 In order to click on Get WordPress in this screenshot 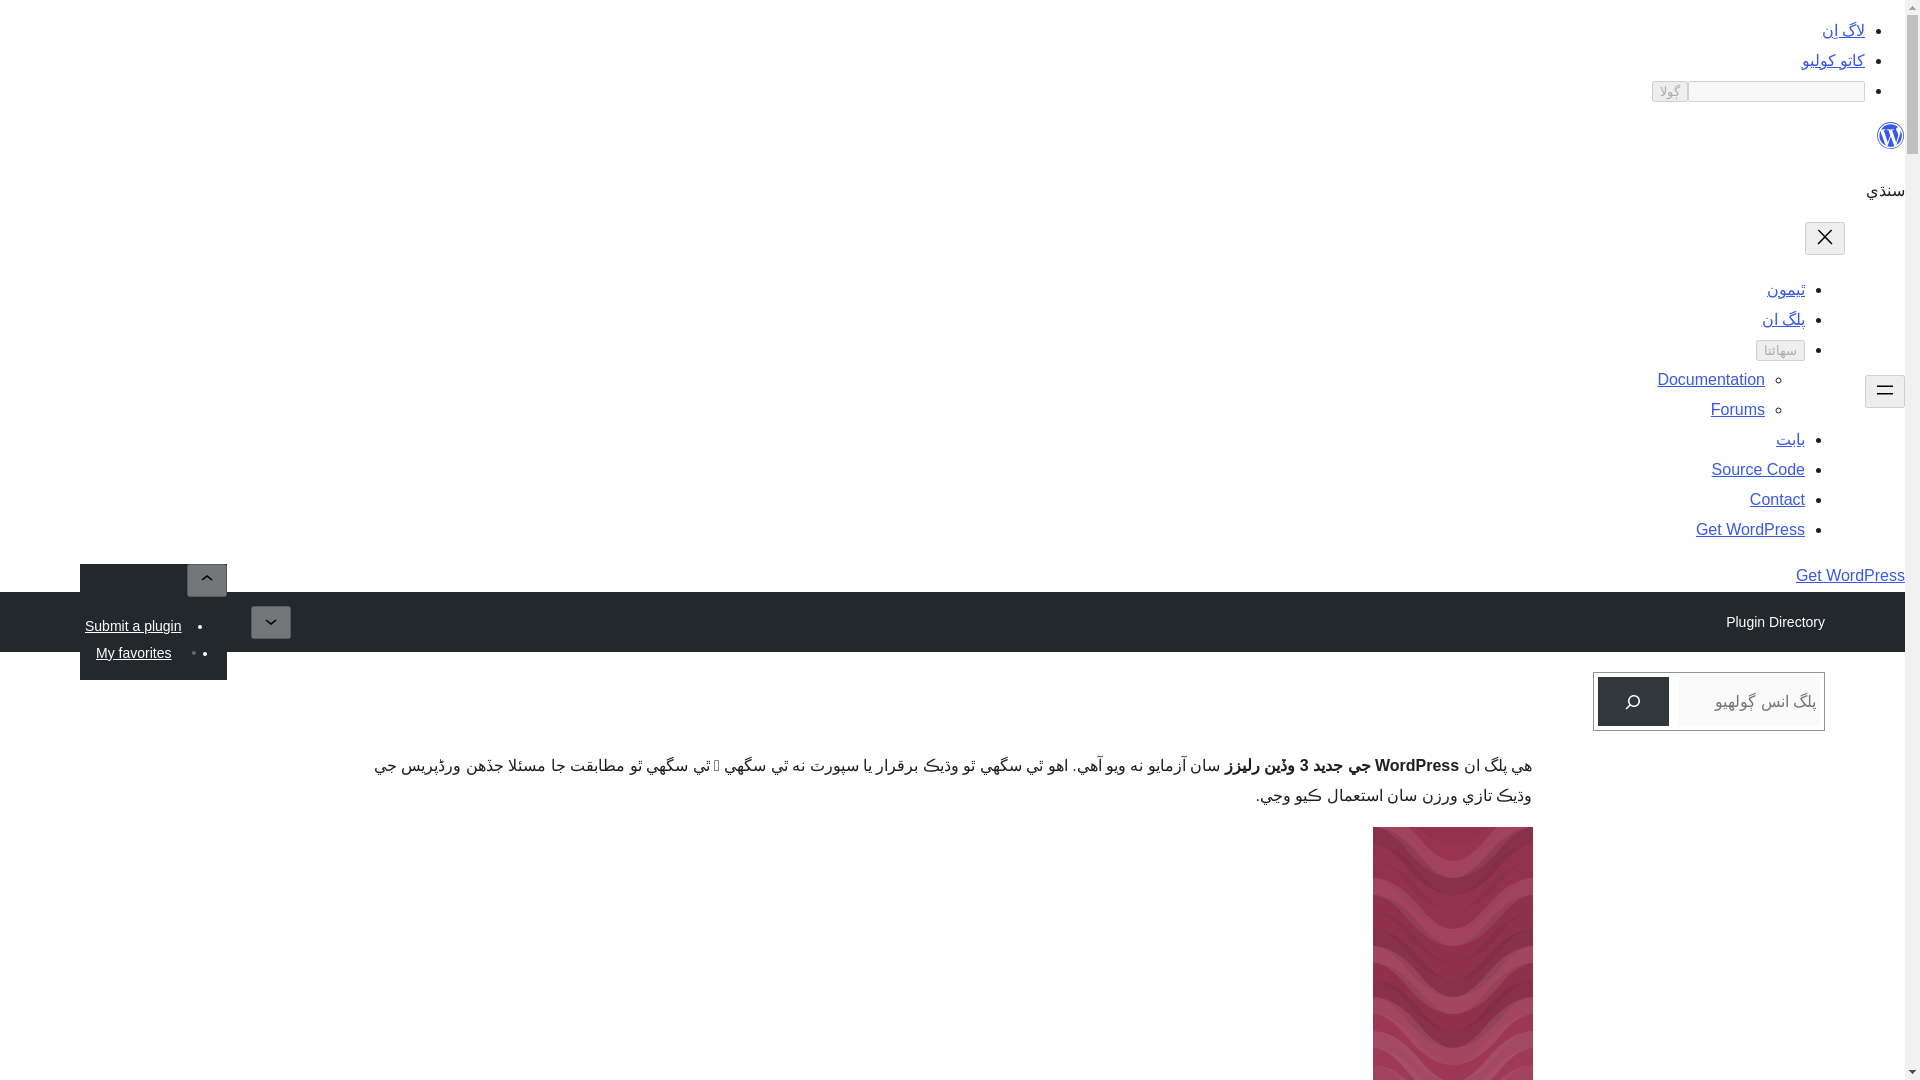, I will do `click(1750, 528)`.